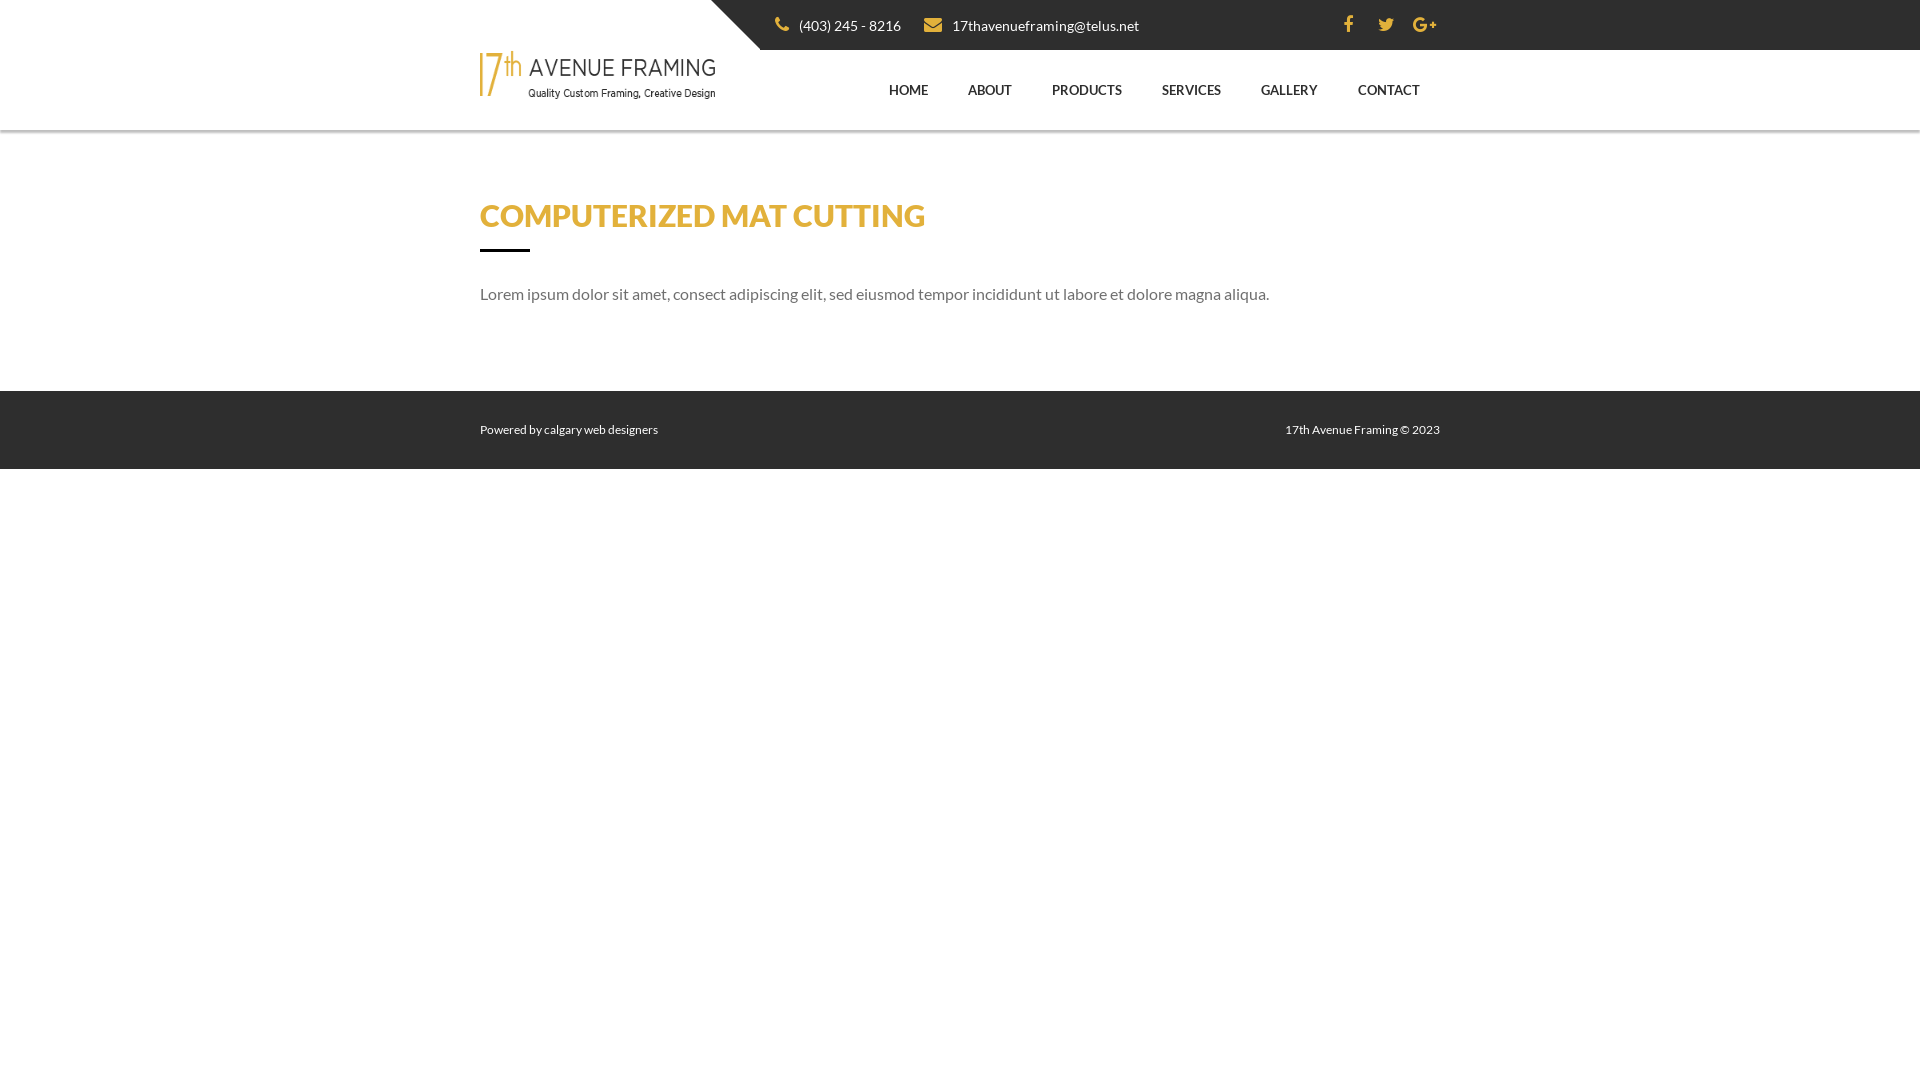 The height and width of the screenshot is (1080, 1920). I want to click on 17th Avenue Framing, so click(598, 72).